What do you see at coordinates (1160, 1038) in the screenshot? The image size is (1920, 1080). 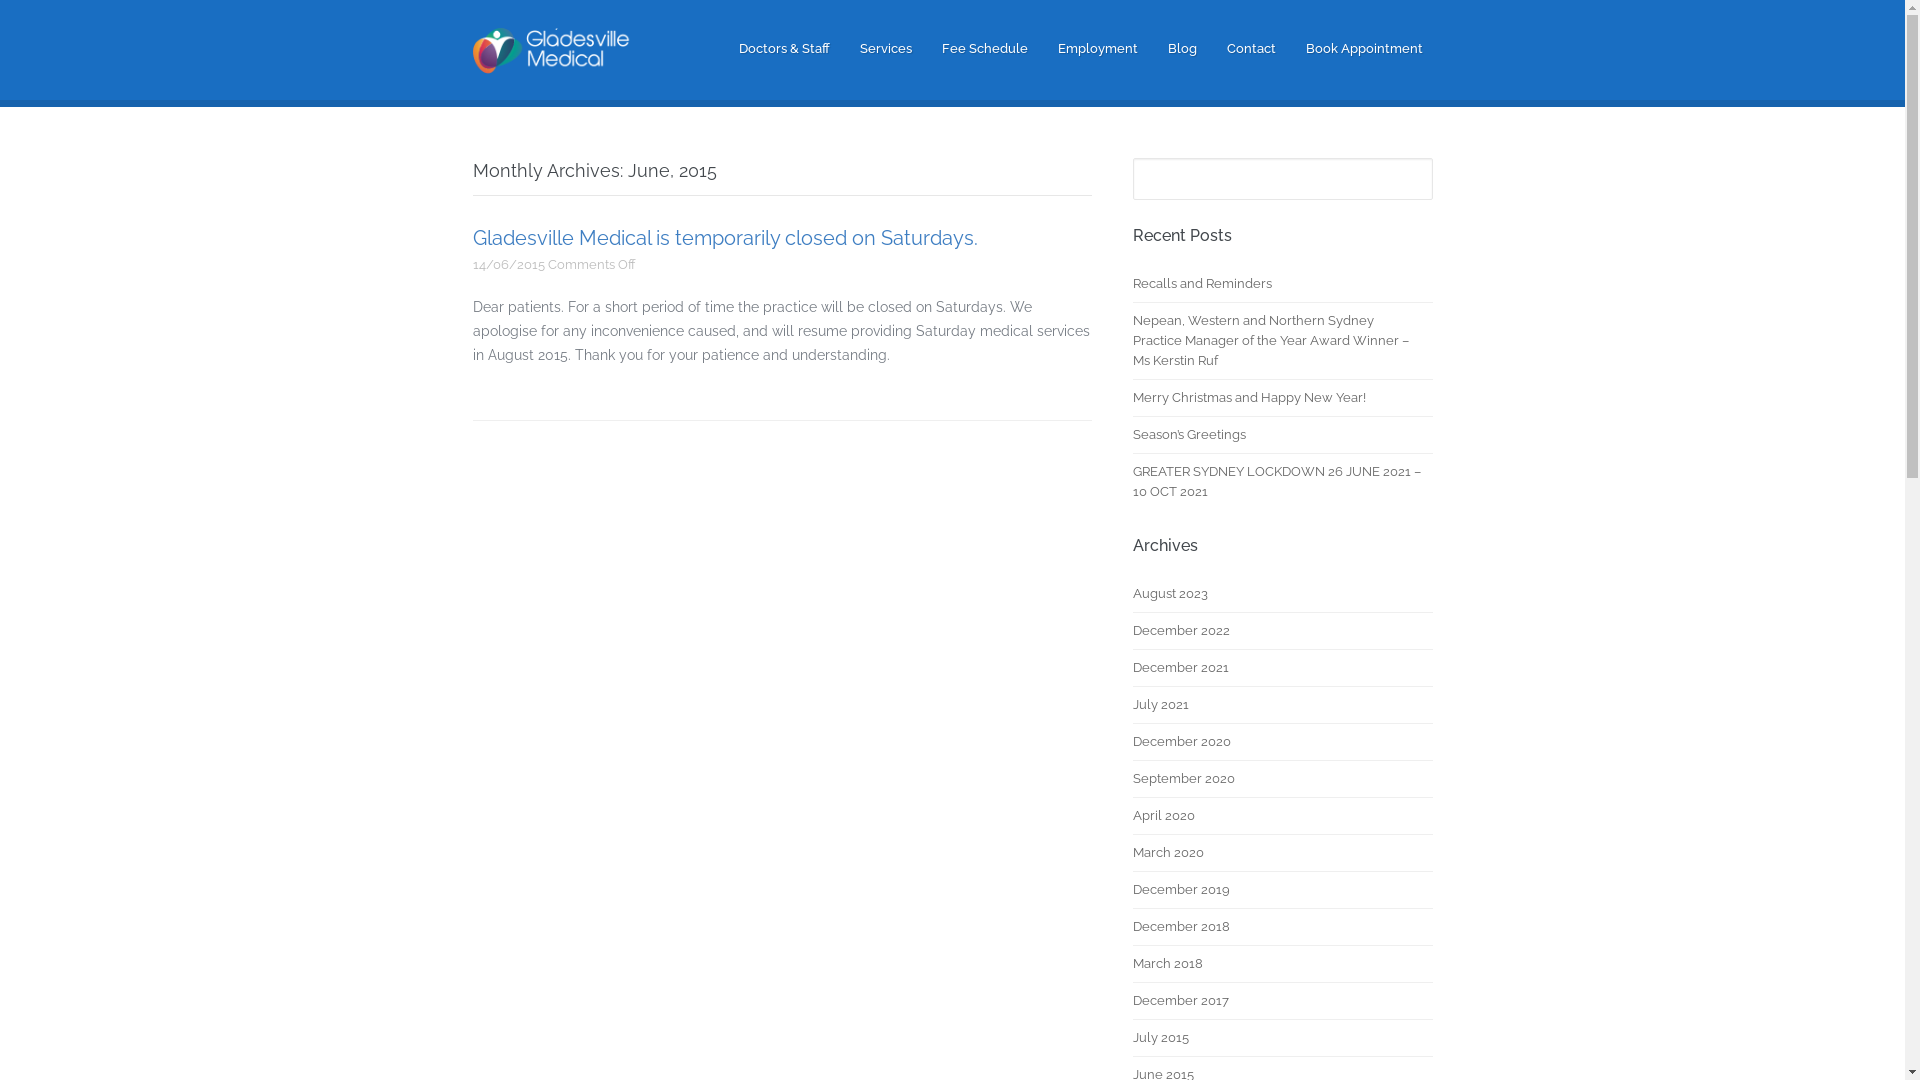 I see `July 2015` at bounding box center [1160, 1038].